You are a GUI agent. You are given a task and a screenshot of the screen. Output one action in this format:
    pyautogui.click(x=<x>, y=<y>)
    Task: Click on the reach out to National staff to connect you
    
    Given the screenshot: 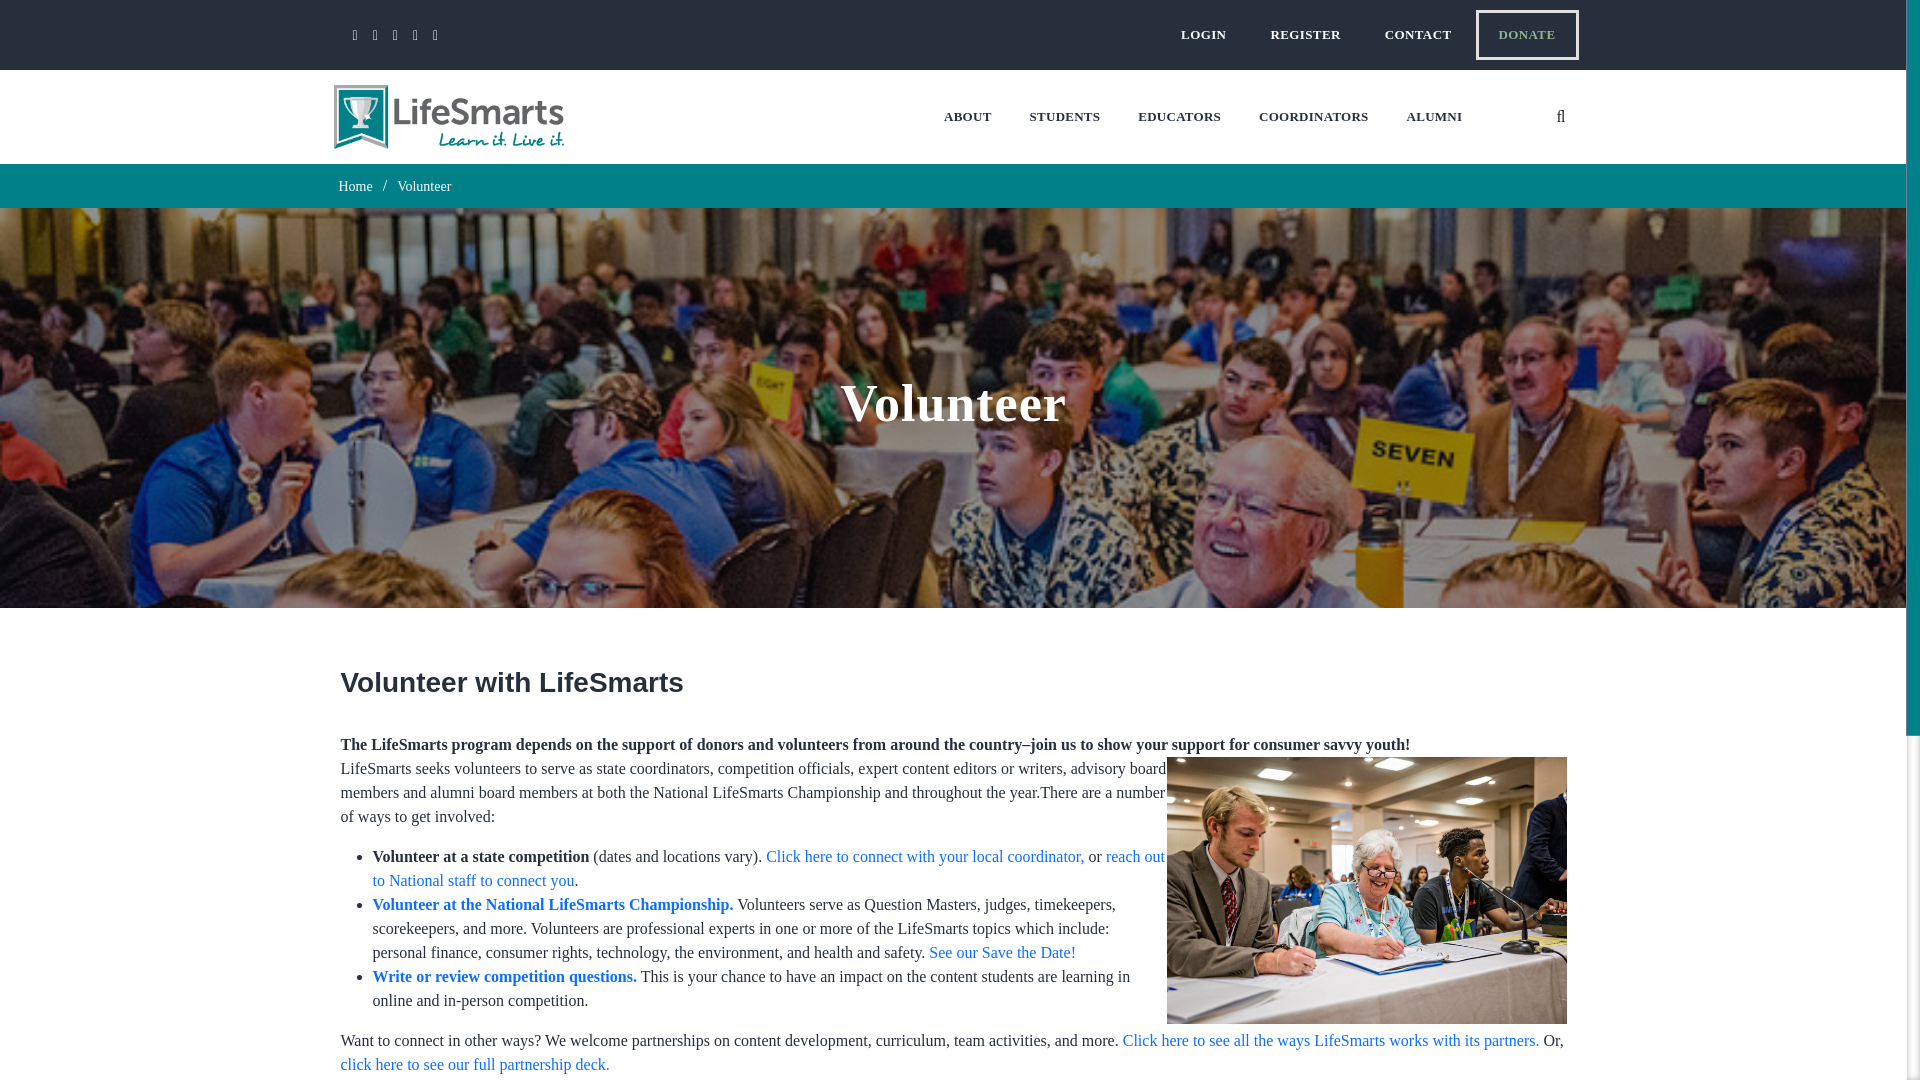 What is the action you would take?
    pyautogui.click(x=768, y=868)
    